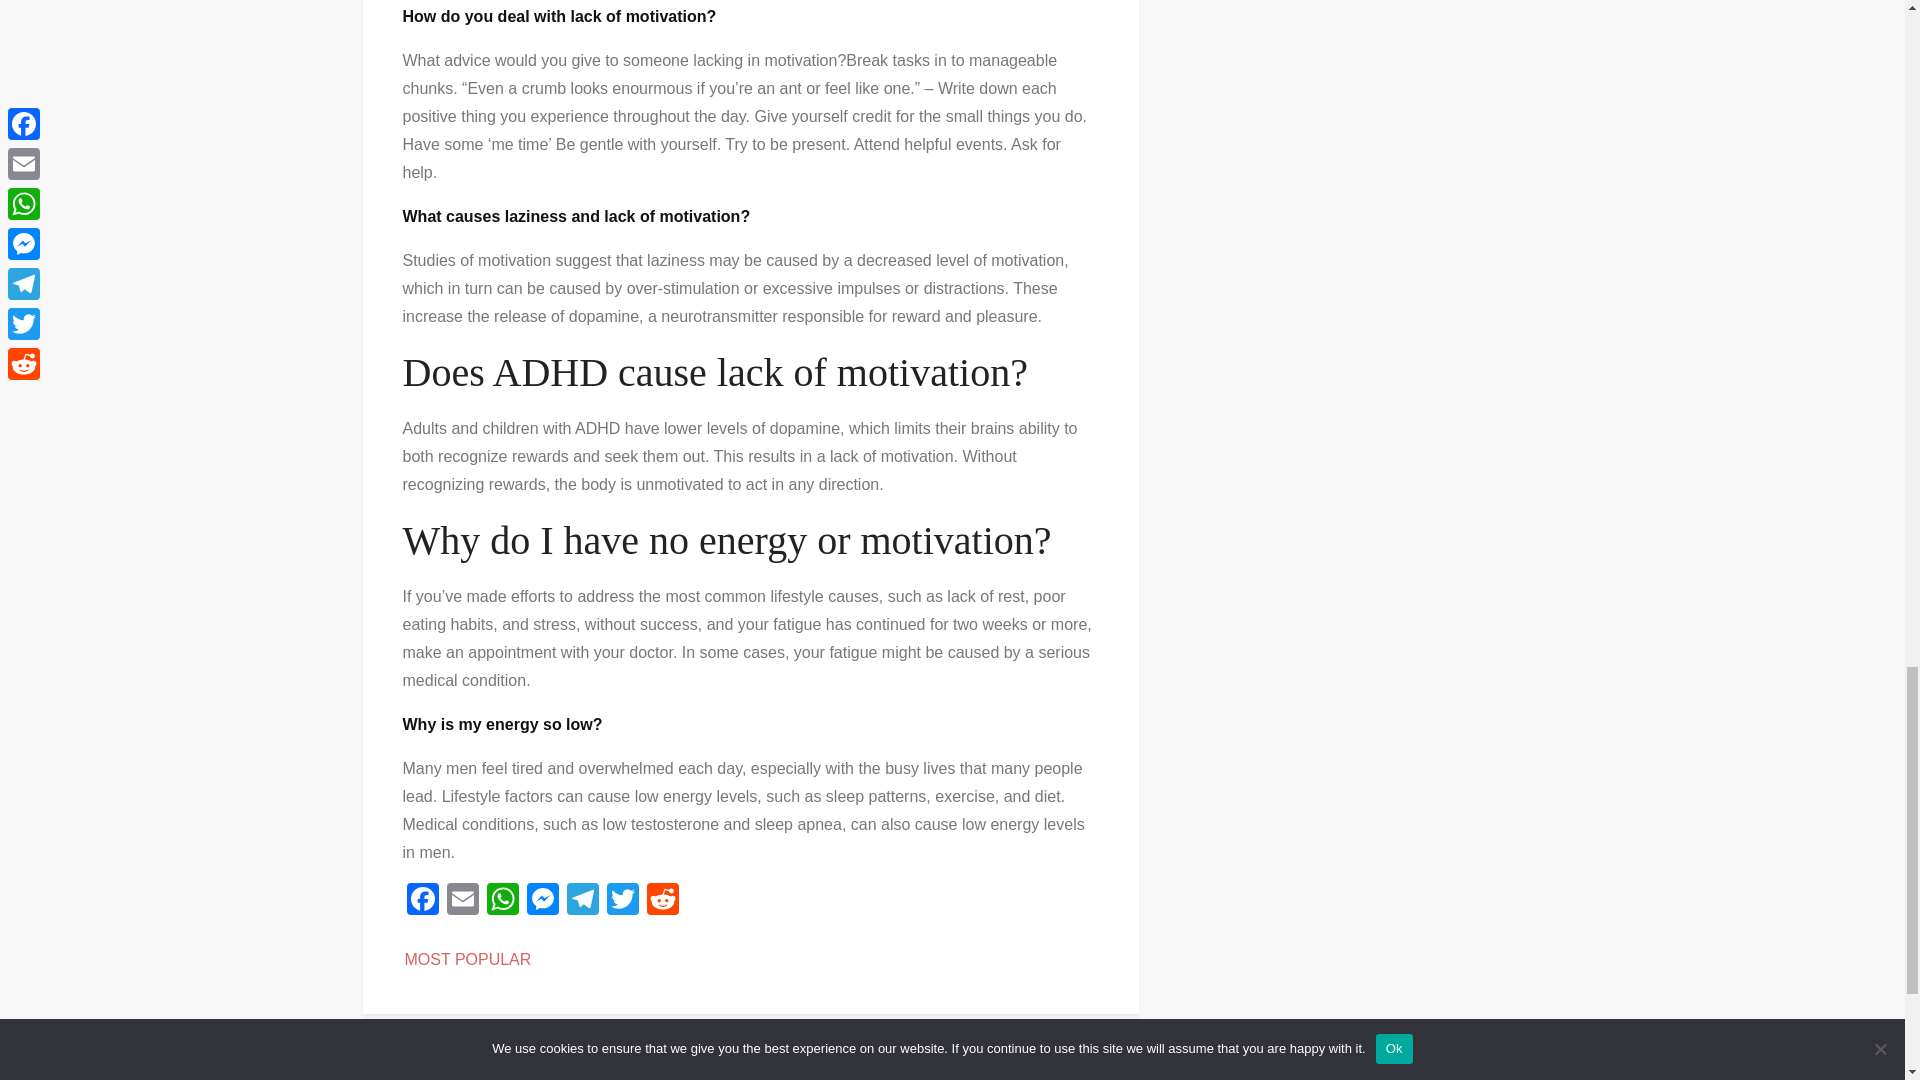 The height and width of the screenshot is (1080, 1920). Describe the element at coordinates (944, 1072) in the screenshot. I see `How do you make a proposal stand out?` at that location.